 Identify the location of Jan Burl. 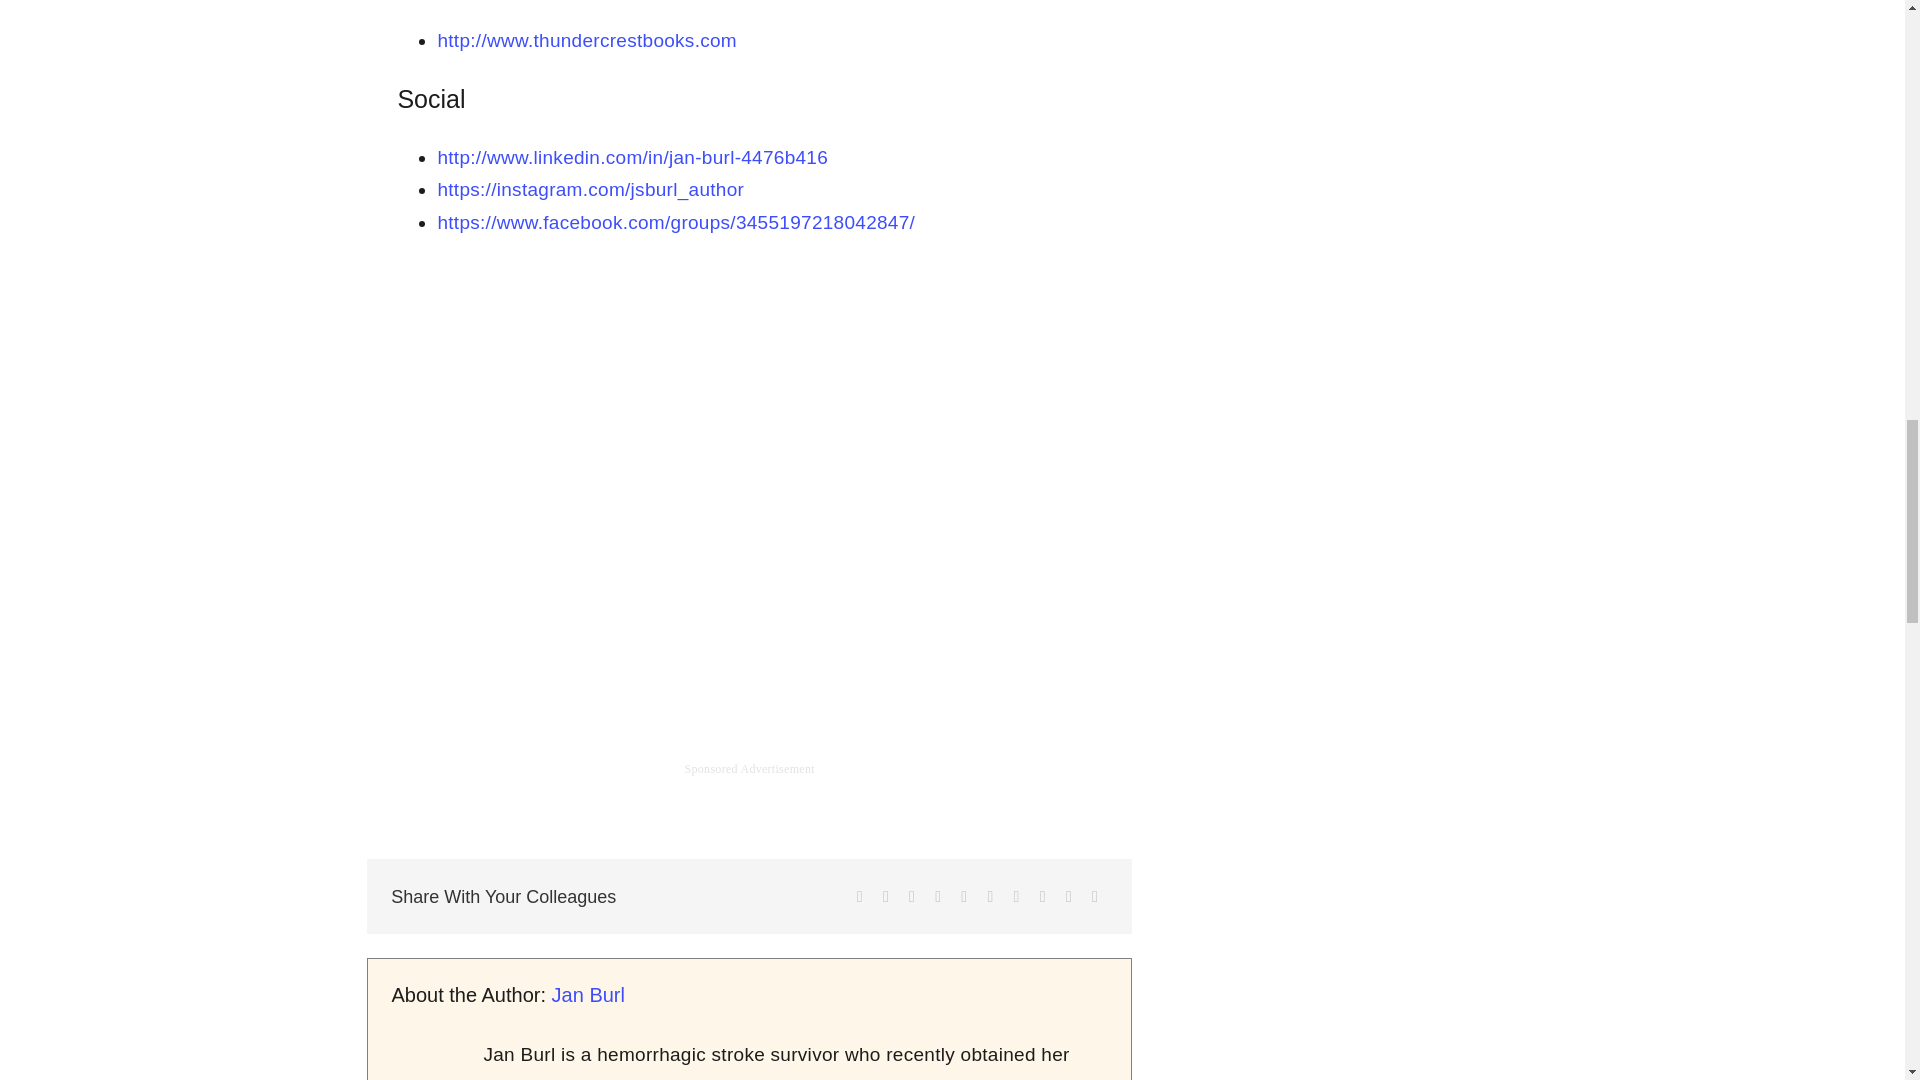
(588, 994).